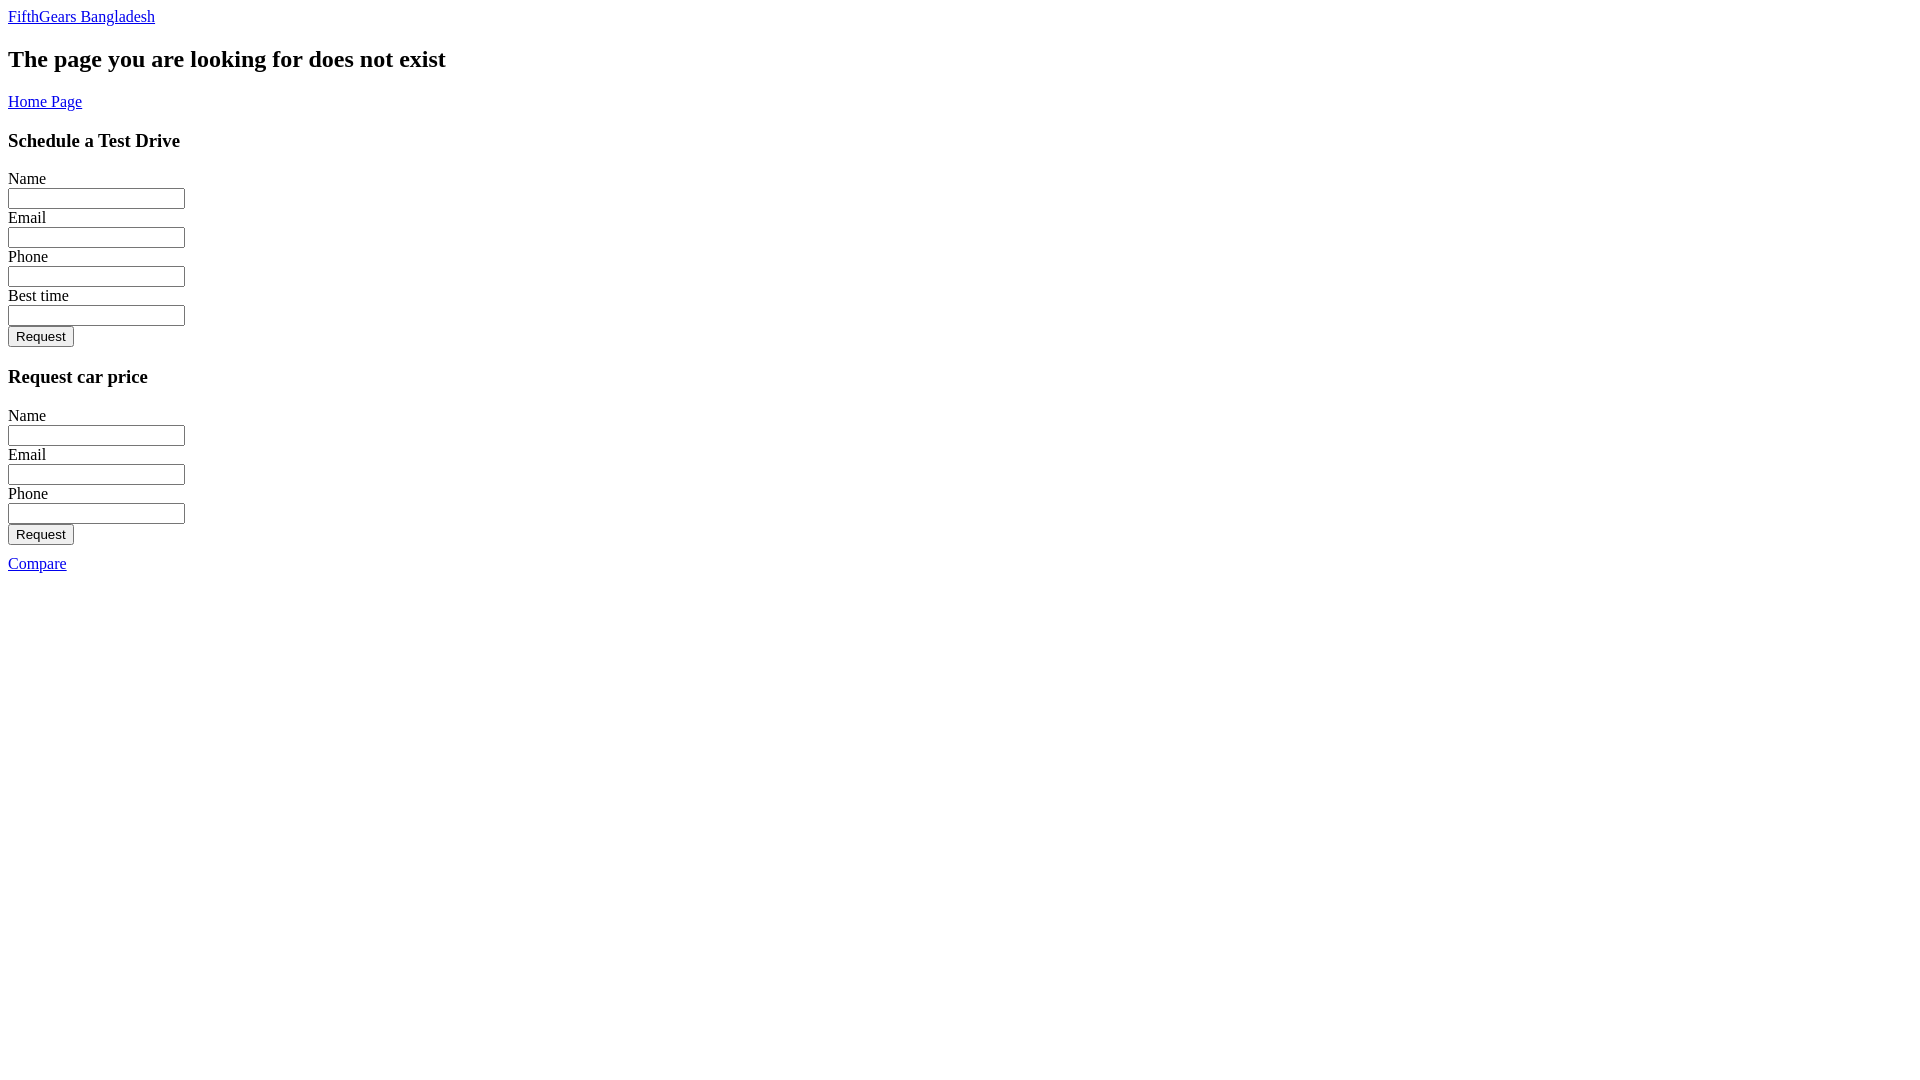 This screenshot has width=1920, height=1080. Describe the element at coordinates (38, 564) in the screenshot. I see `Compare` at that location.